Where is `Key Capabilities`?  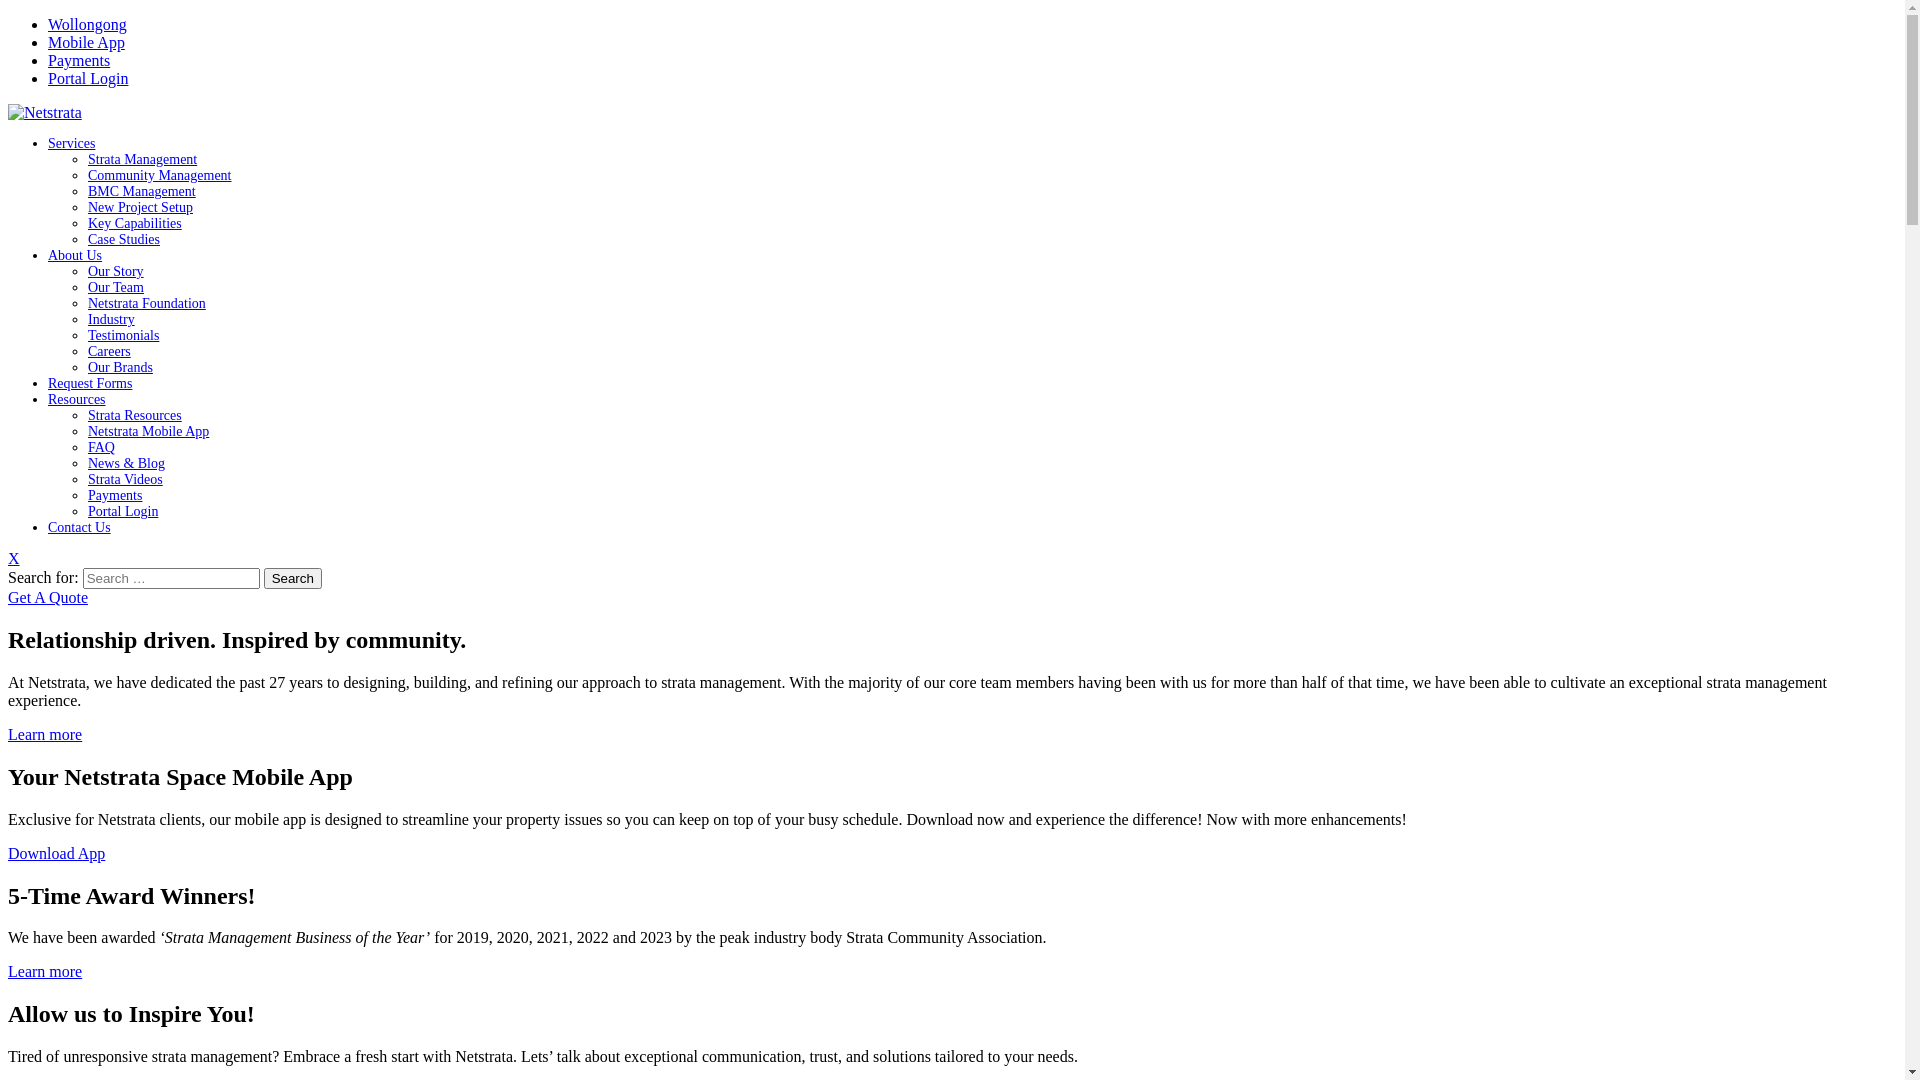 Key Capabilities is located at coordinates (135, 224).